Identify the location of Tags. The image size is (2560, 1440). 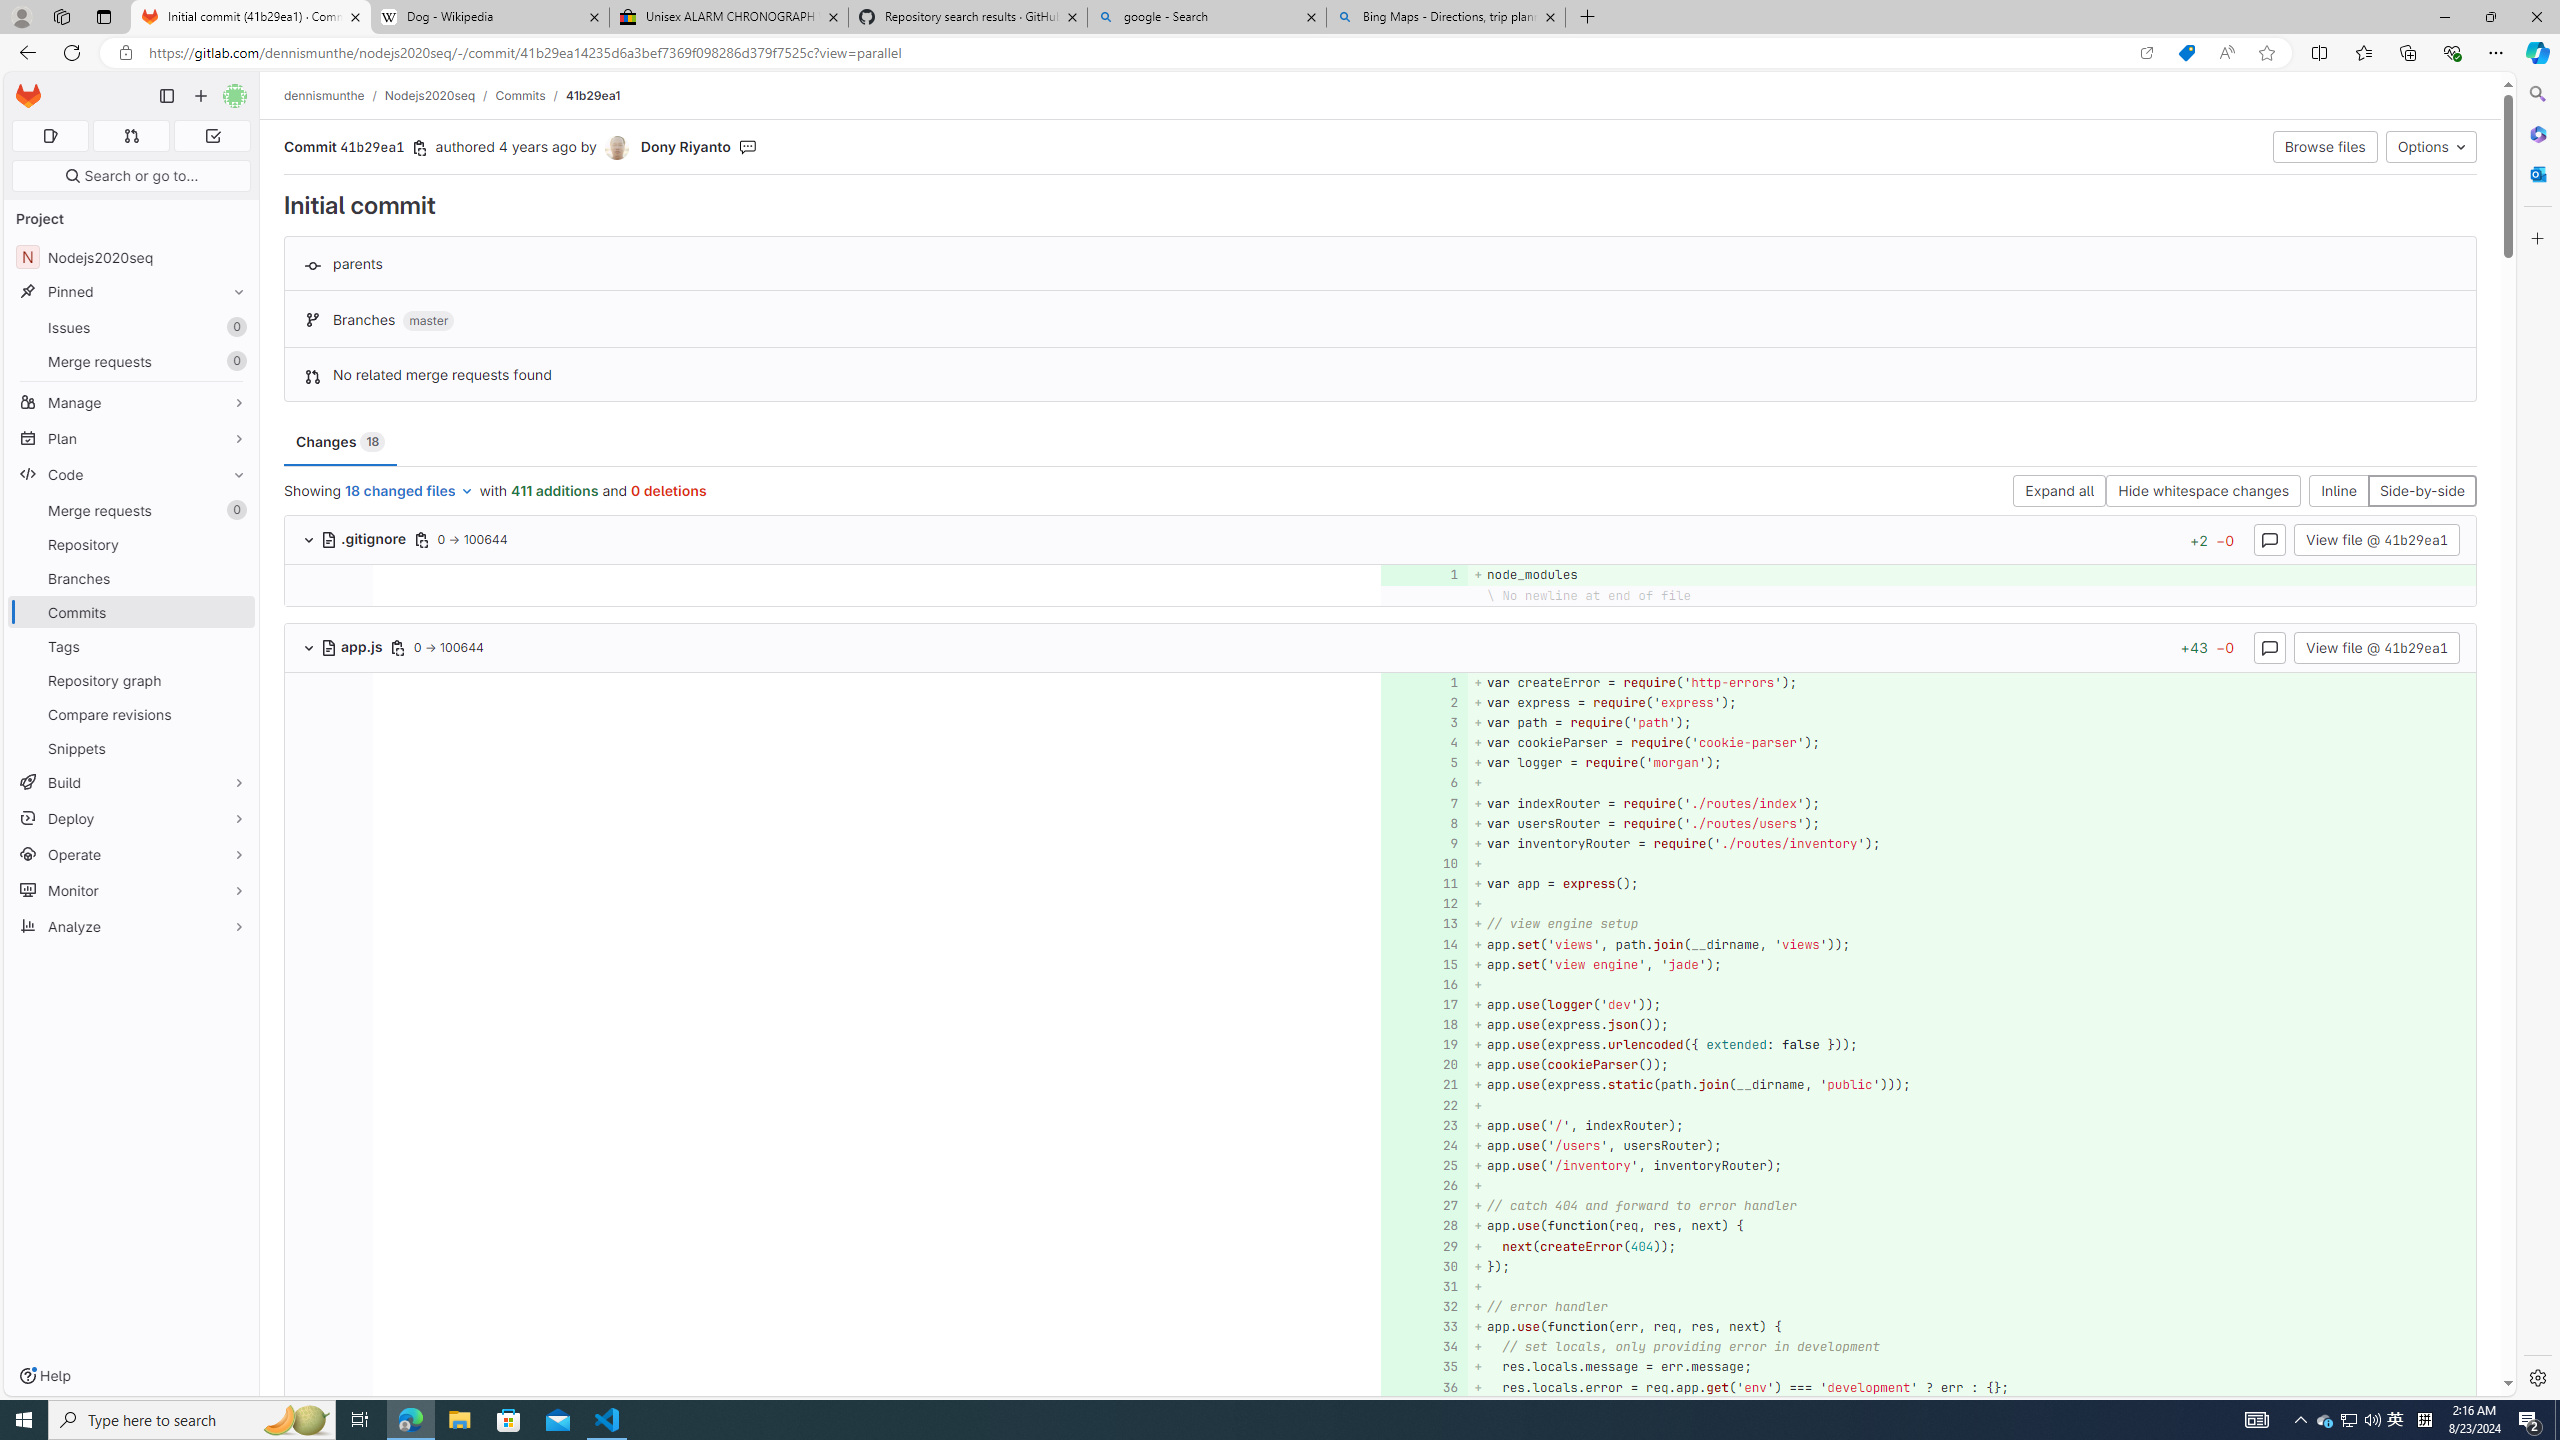
(132, 646).